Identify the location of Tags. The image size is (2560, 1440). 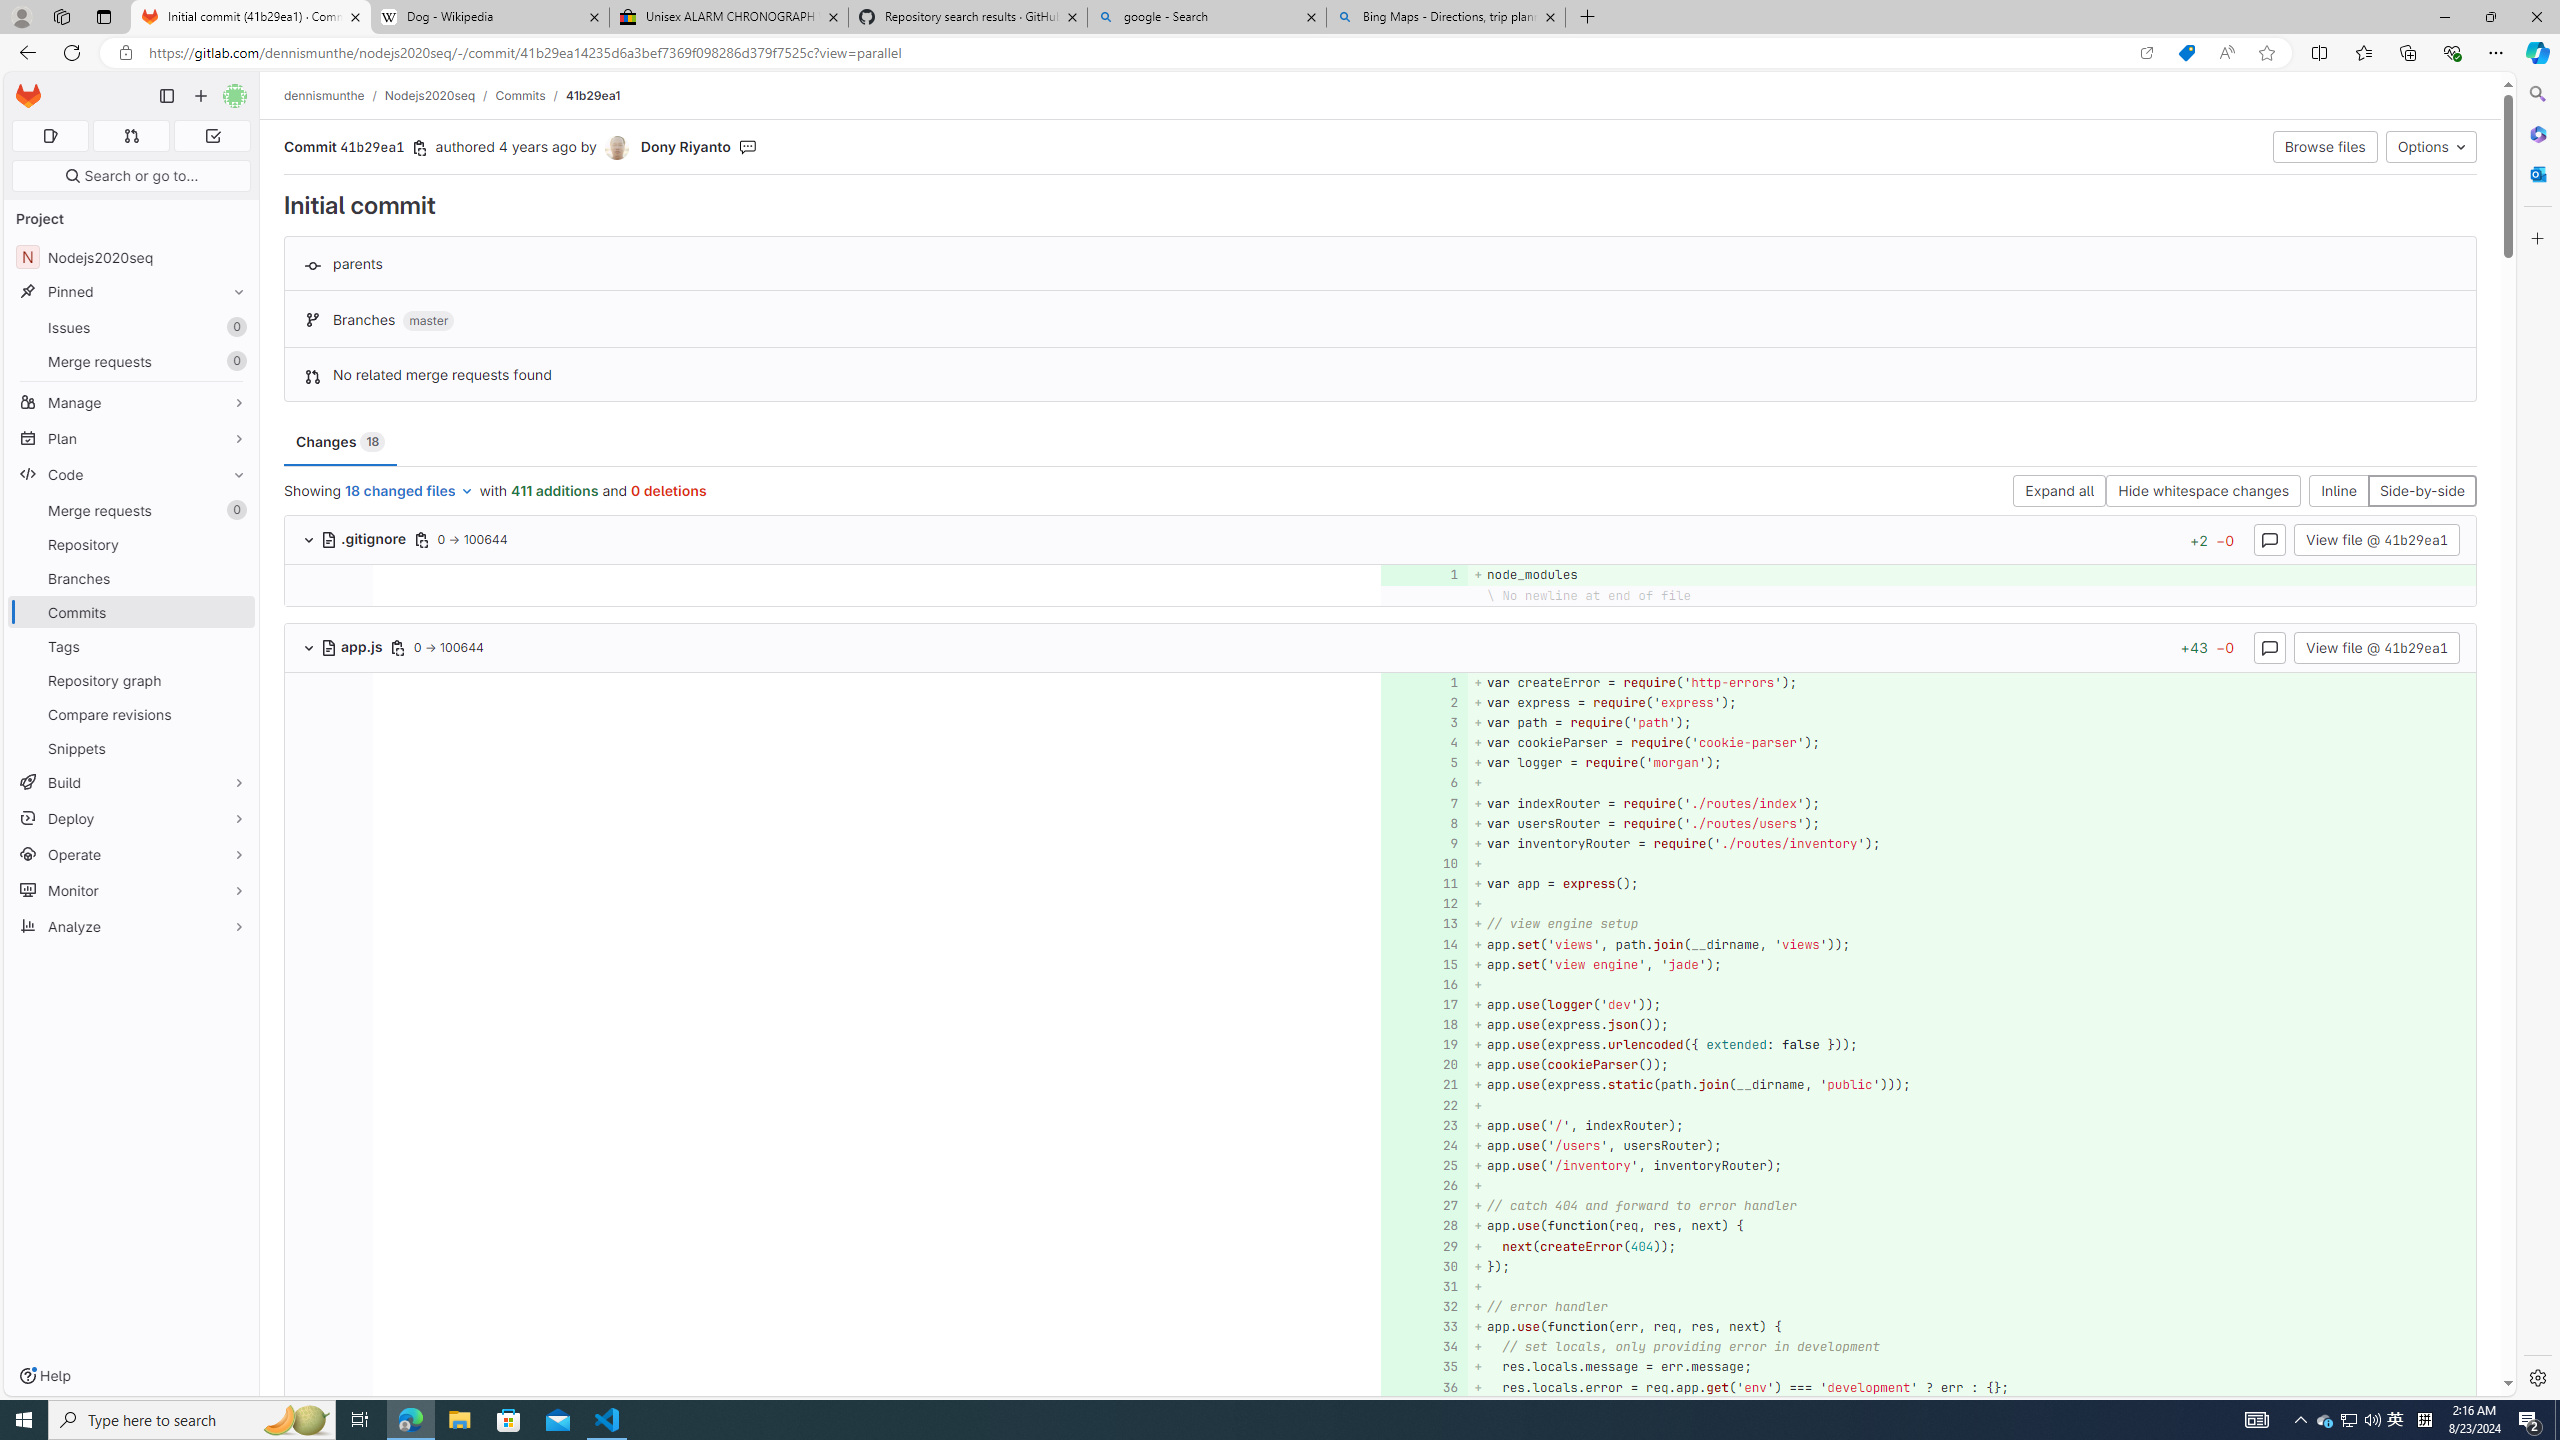
(132, 646).